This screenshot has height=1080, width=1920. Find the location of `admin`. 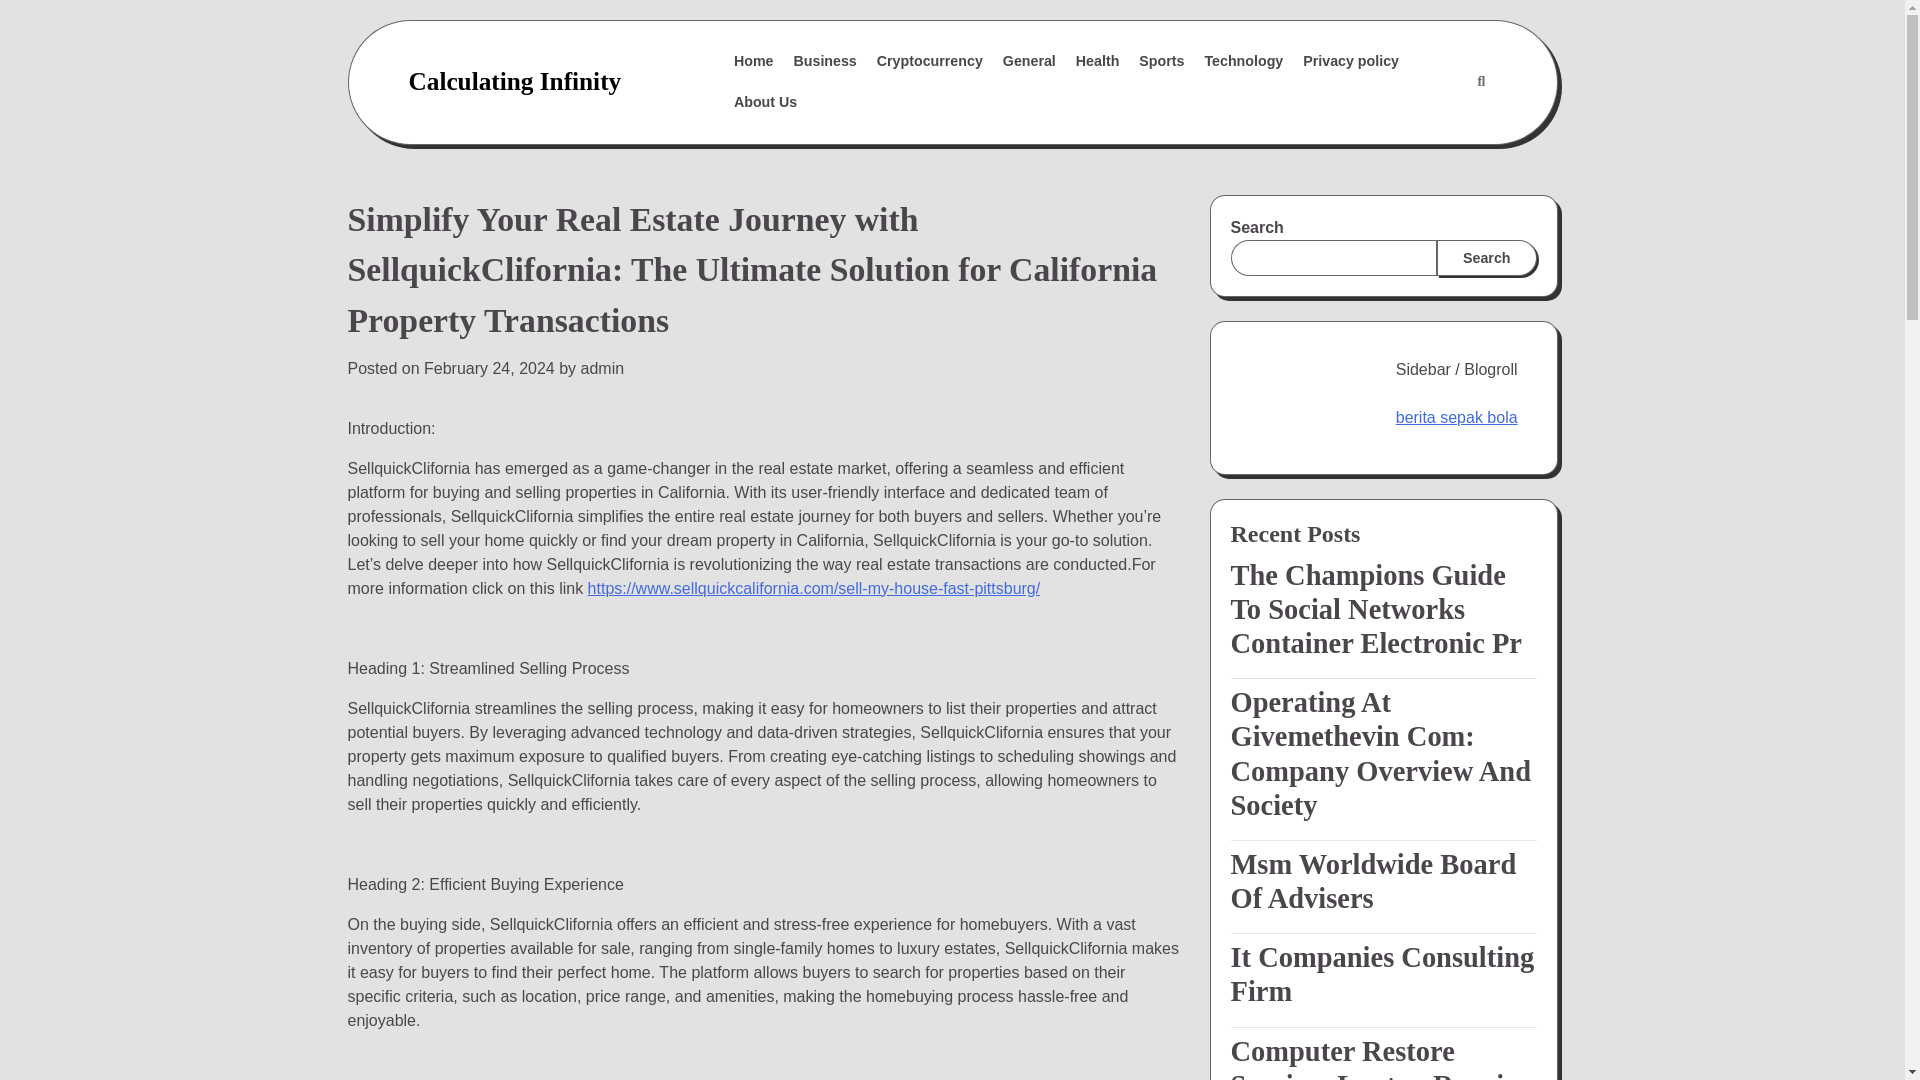

admin is located at coordinates (603, 368).